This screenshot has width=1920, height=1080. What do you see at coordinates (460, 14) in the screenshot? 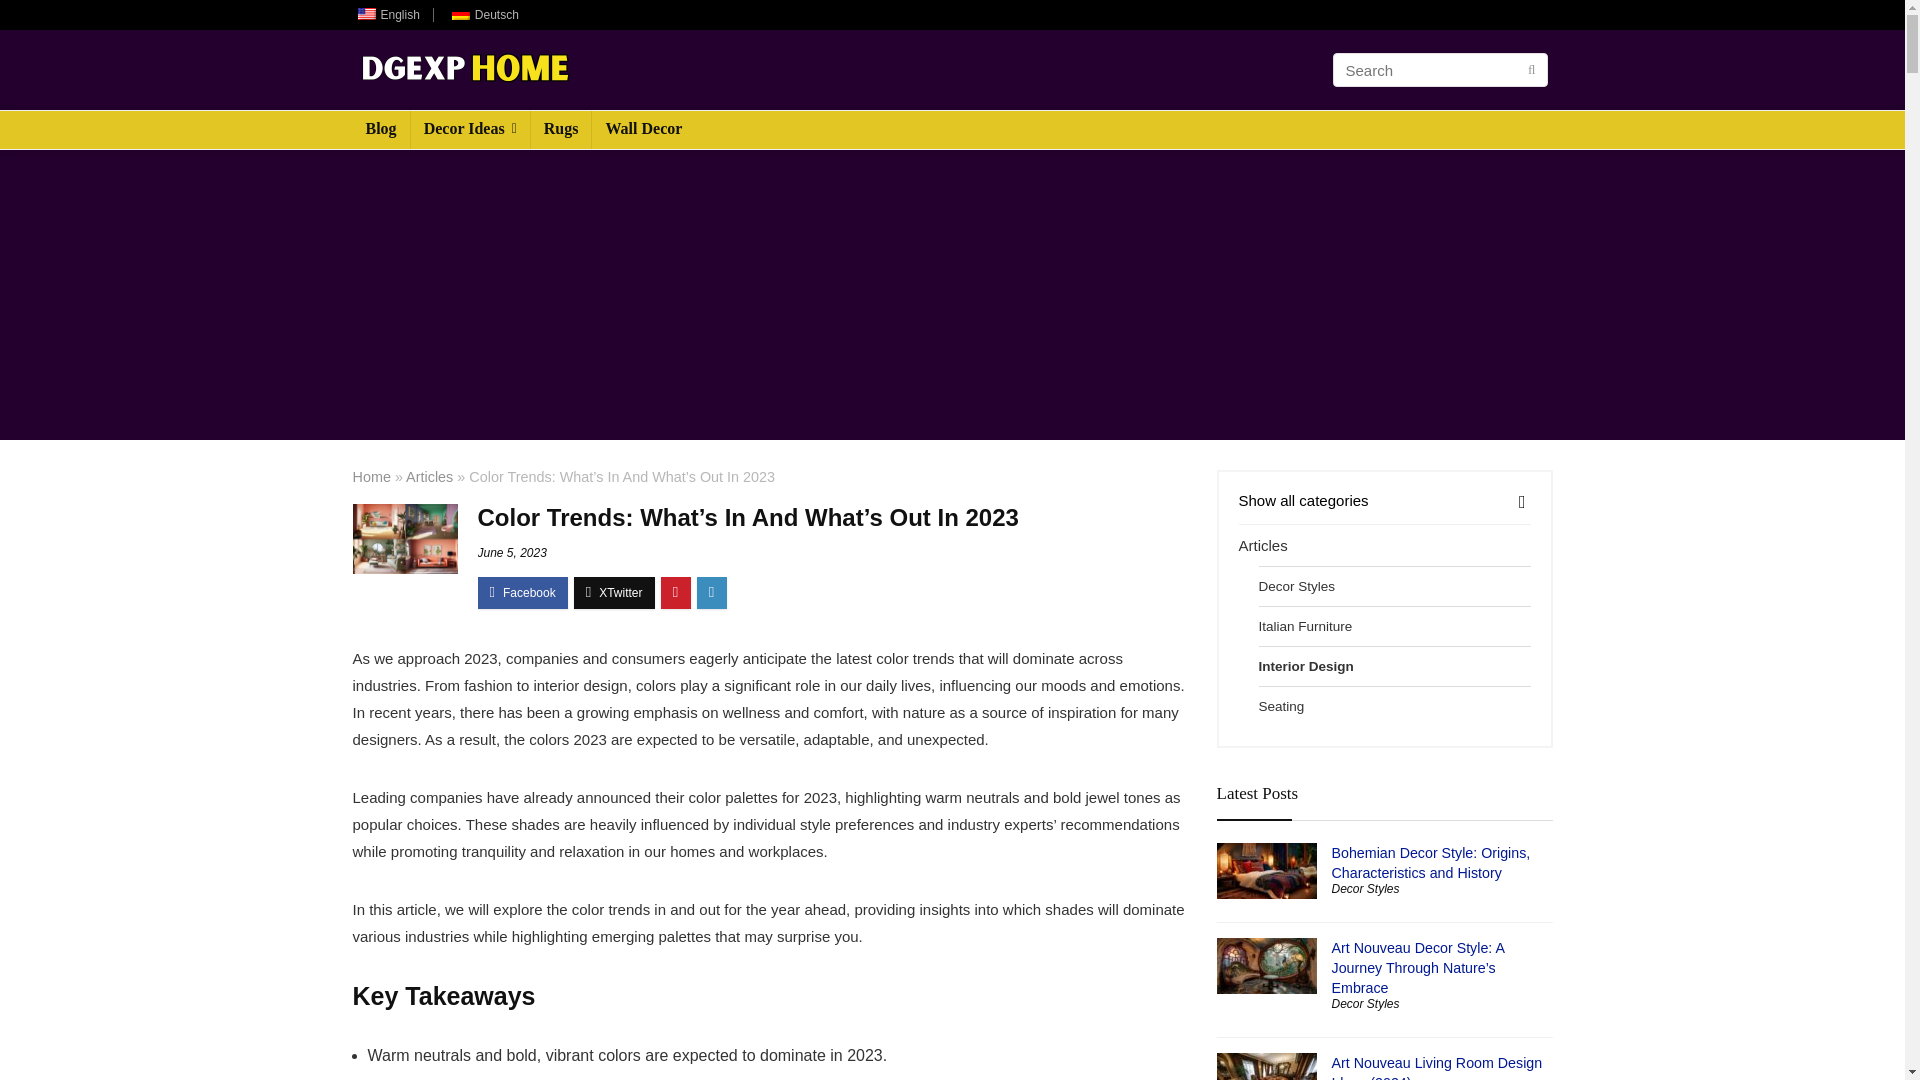
I see `Deutsch` at bounding box center [460, 14].